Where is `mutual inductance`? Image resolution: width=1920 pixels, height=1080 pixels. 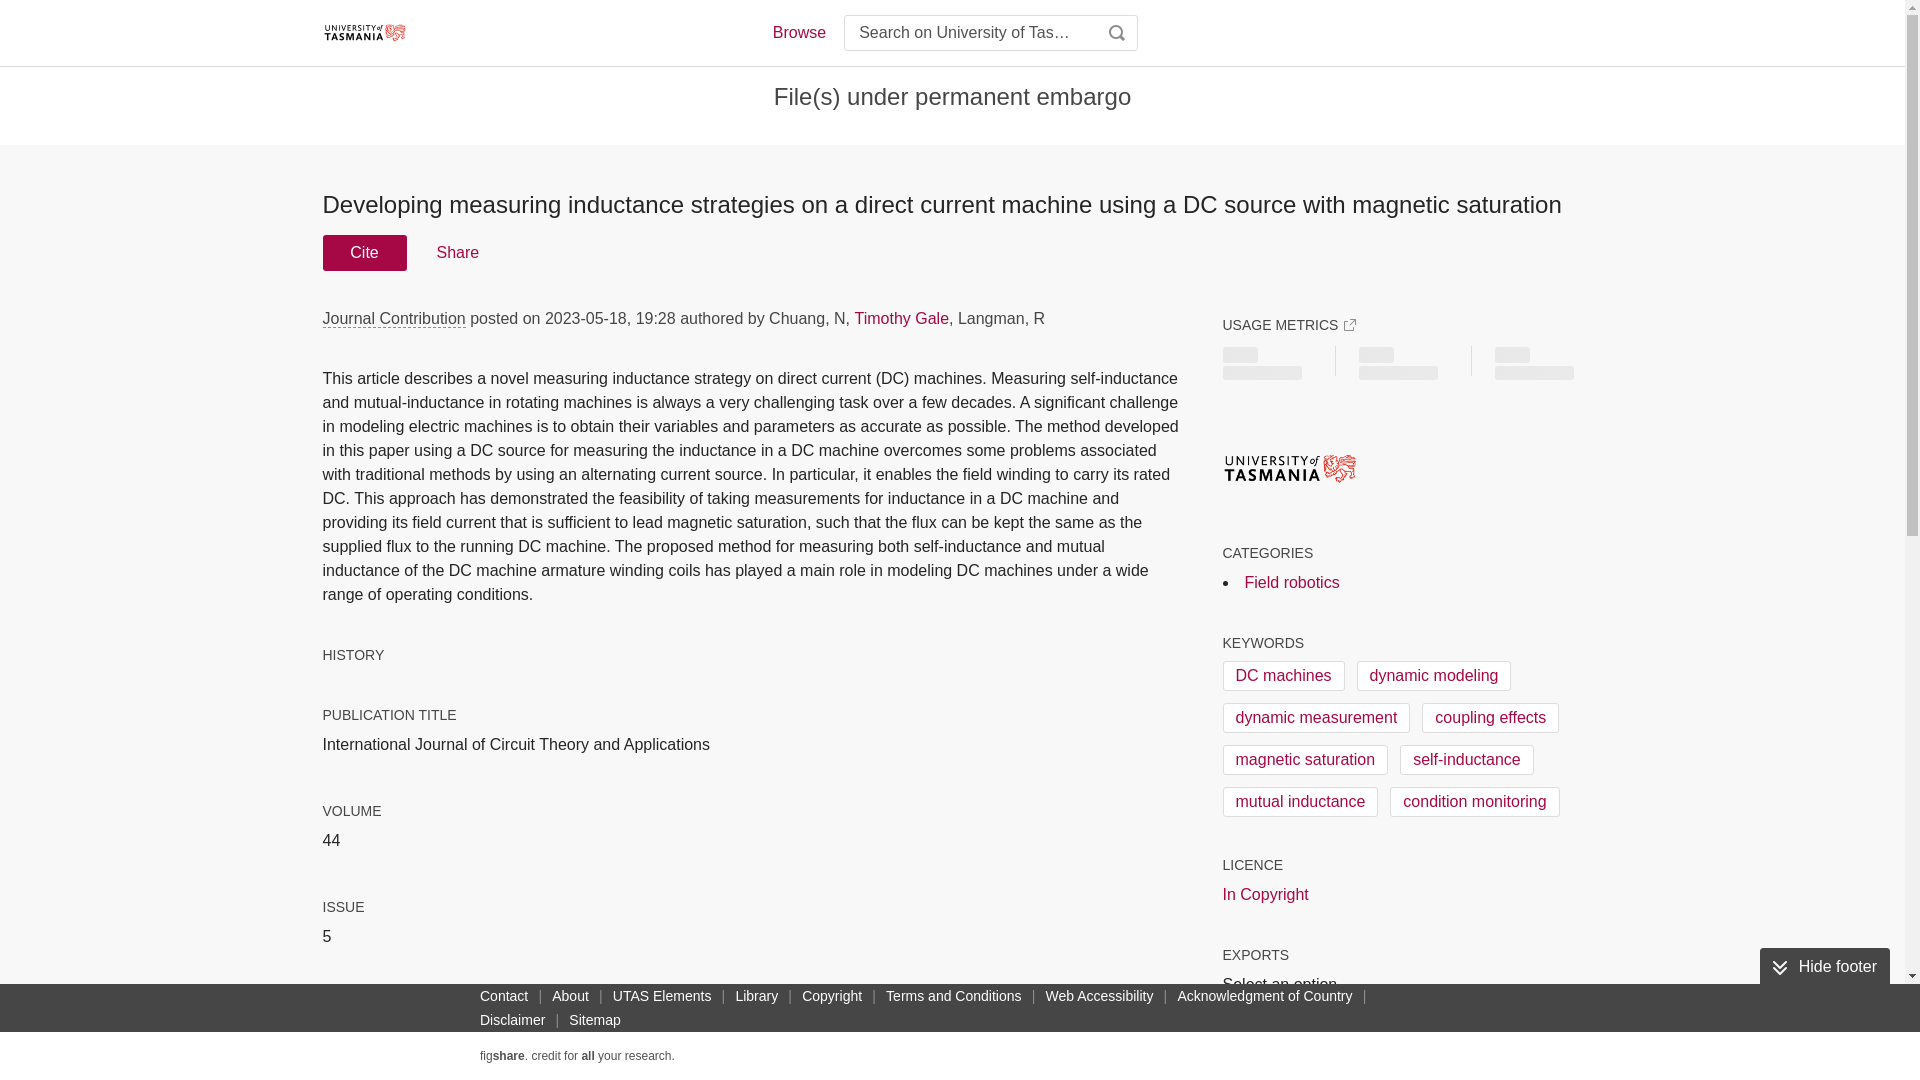 mutual inductance is located at coordinates (1300, 802).